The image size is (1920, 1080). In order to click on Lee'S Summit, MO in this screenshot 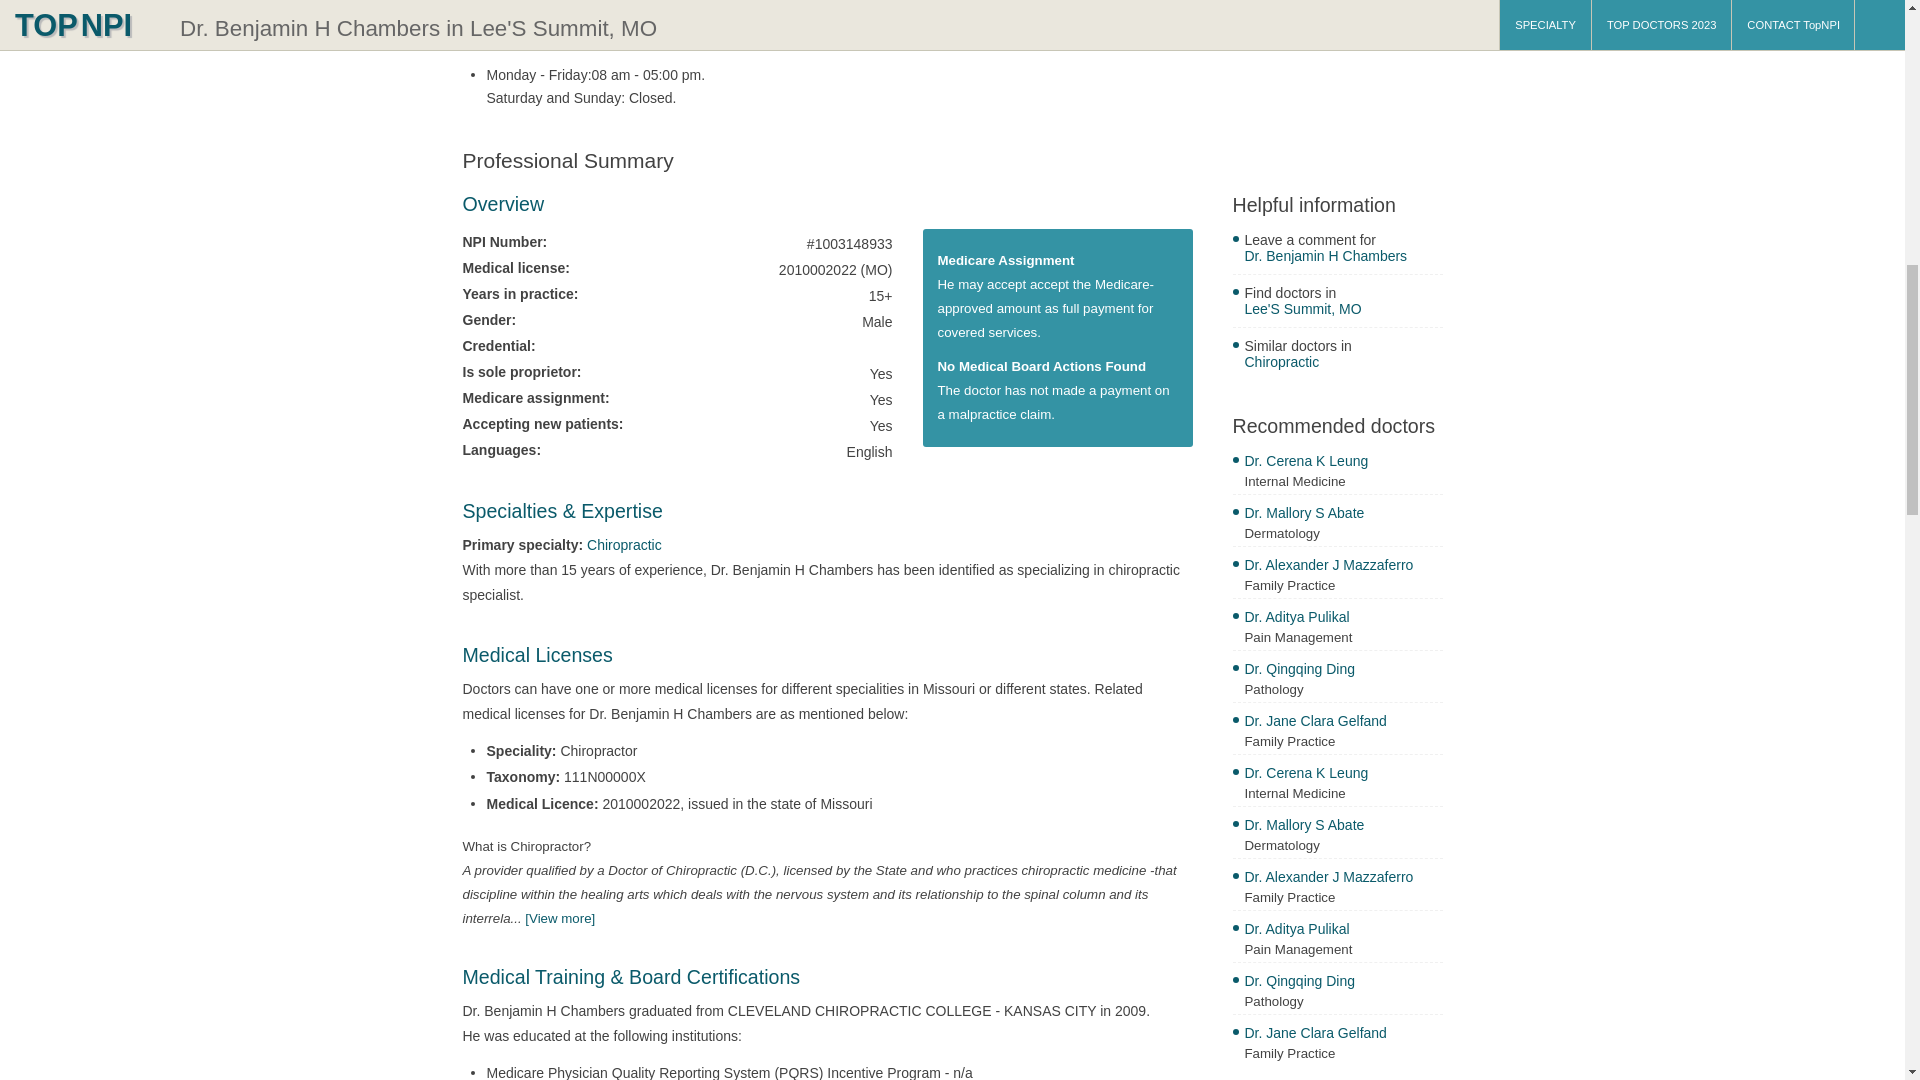, I will do `click(1342, 311)`.